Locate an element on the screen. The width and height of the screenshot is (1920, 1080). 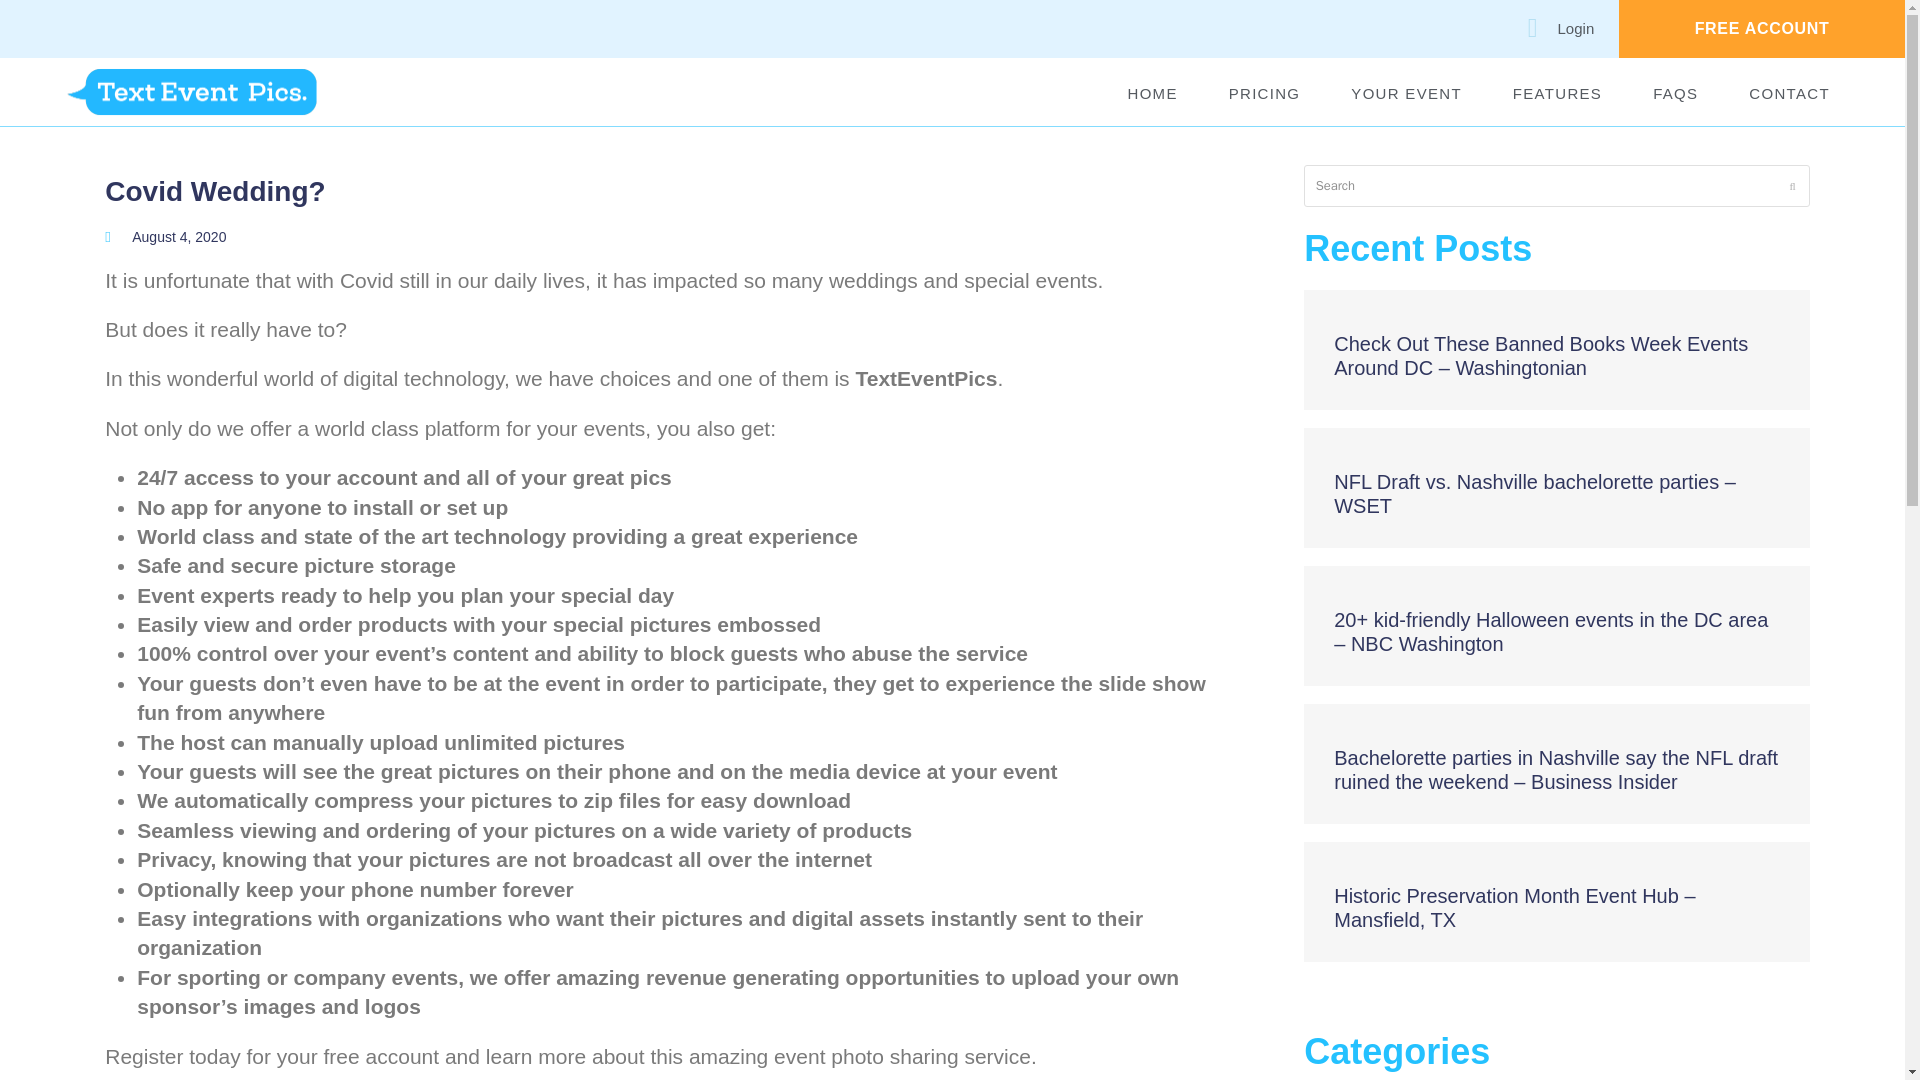
PRICING is located at coordinates (1265, 94).